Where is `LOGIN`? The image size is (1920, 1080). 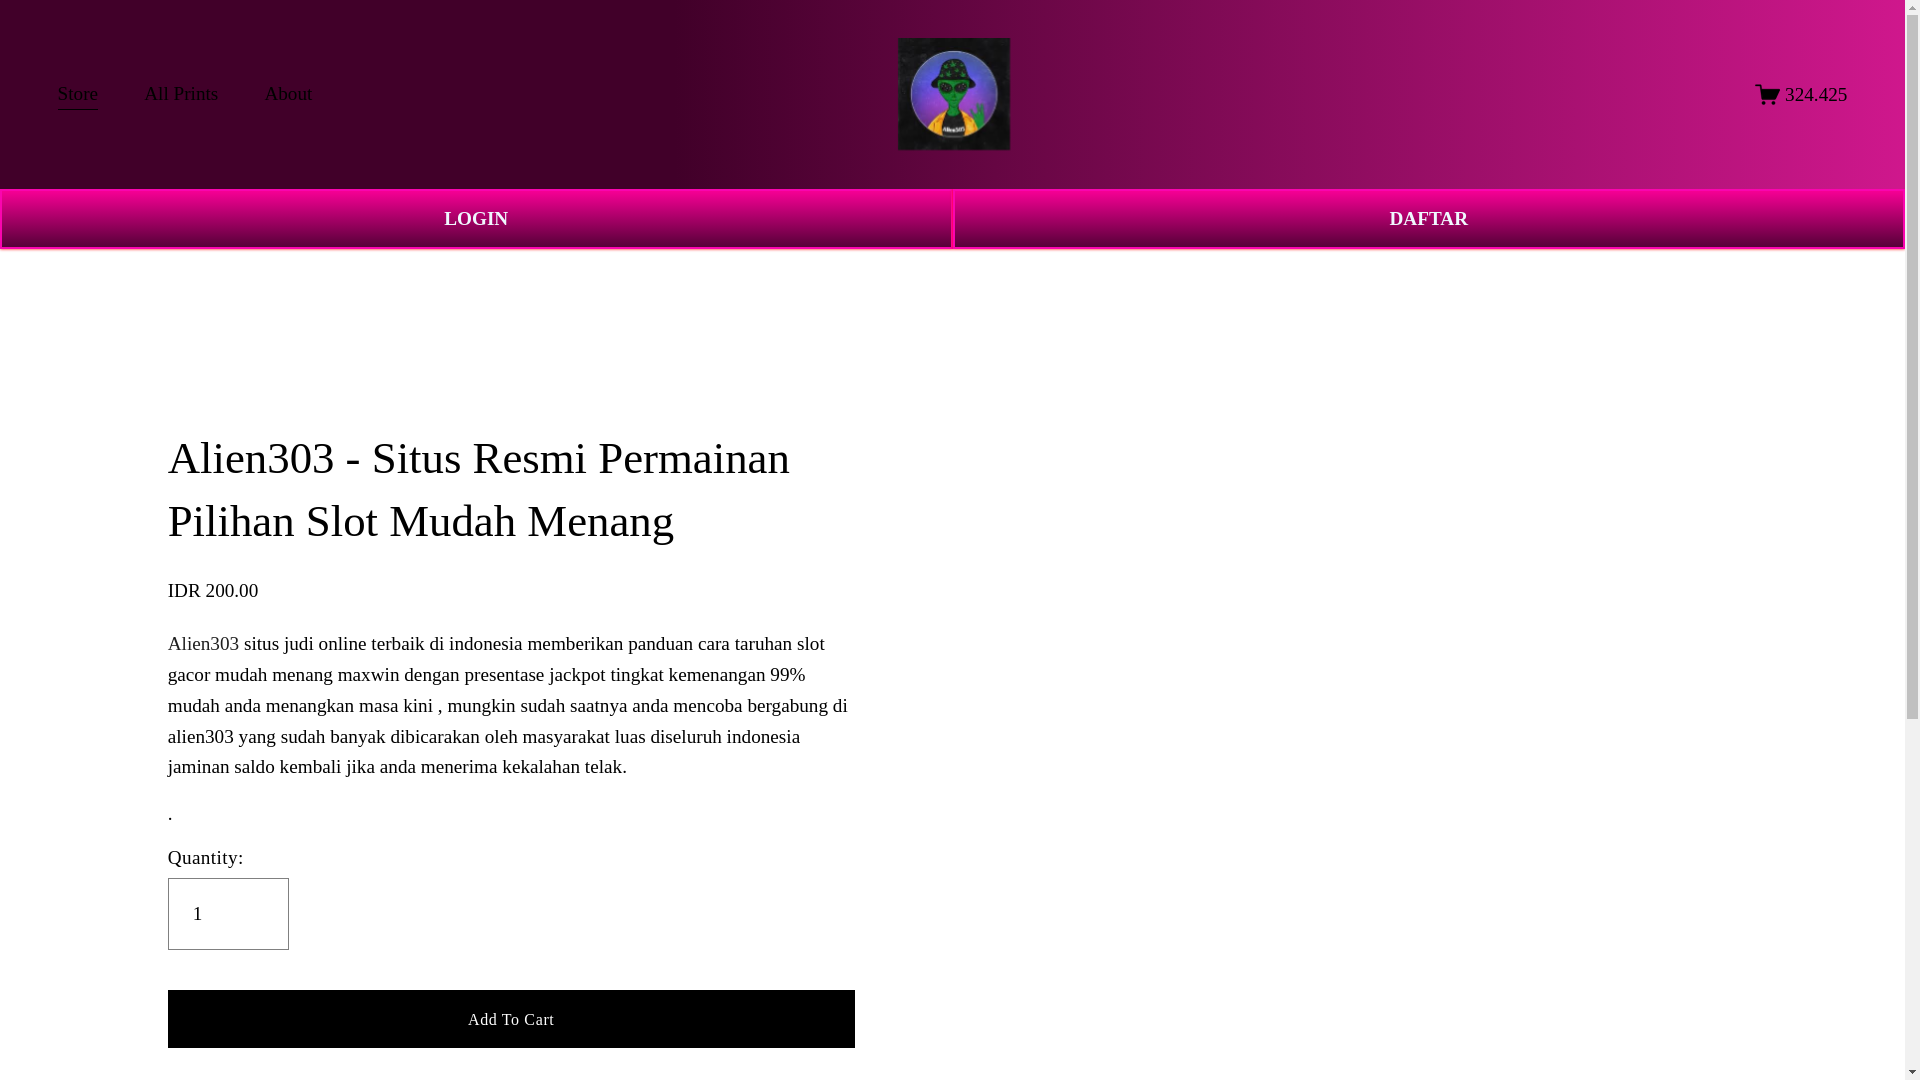
LOGIN is located at coordinates (476, 219).